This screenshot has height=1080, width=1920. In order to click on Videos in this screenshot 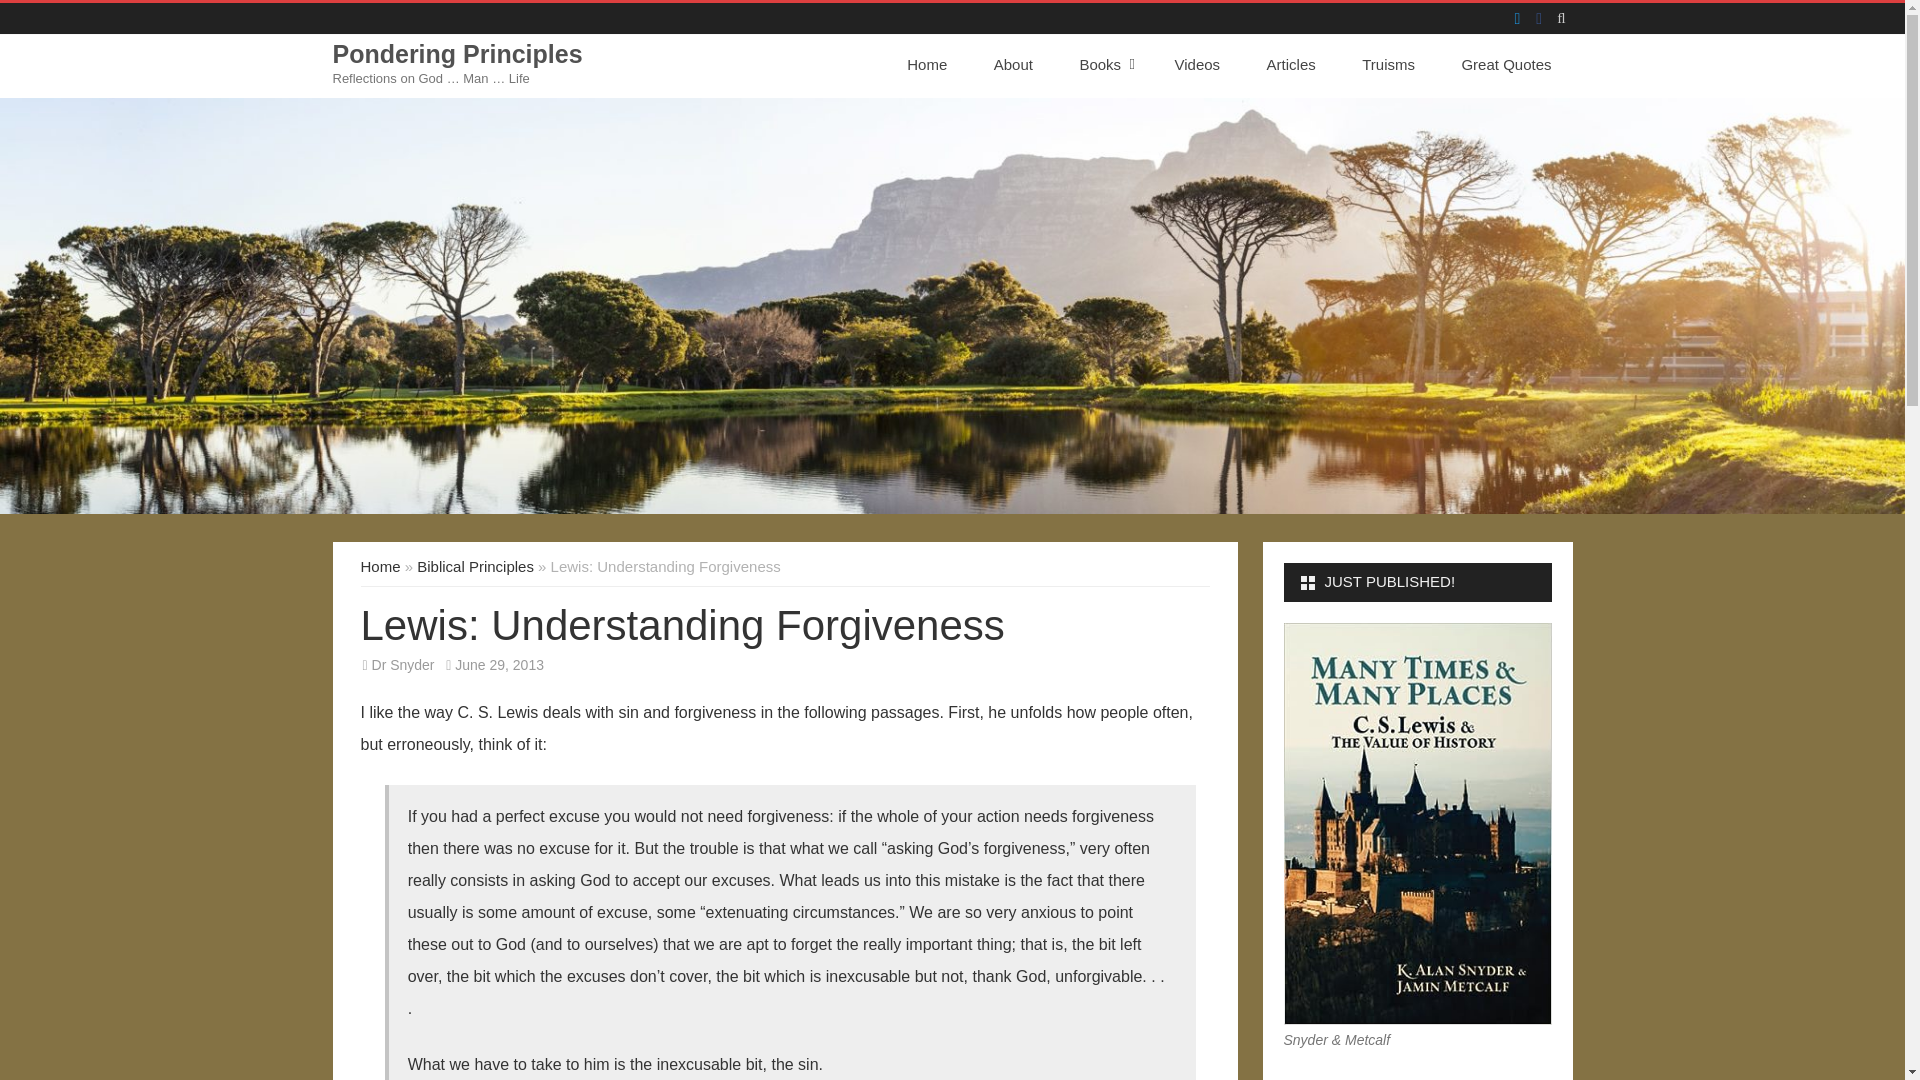, I will do `click(1198, 64)`.